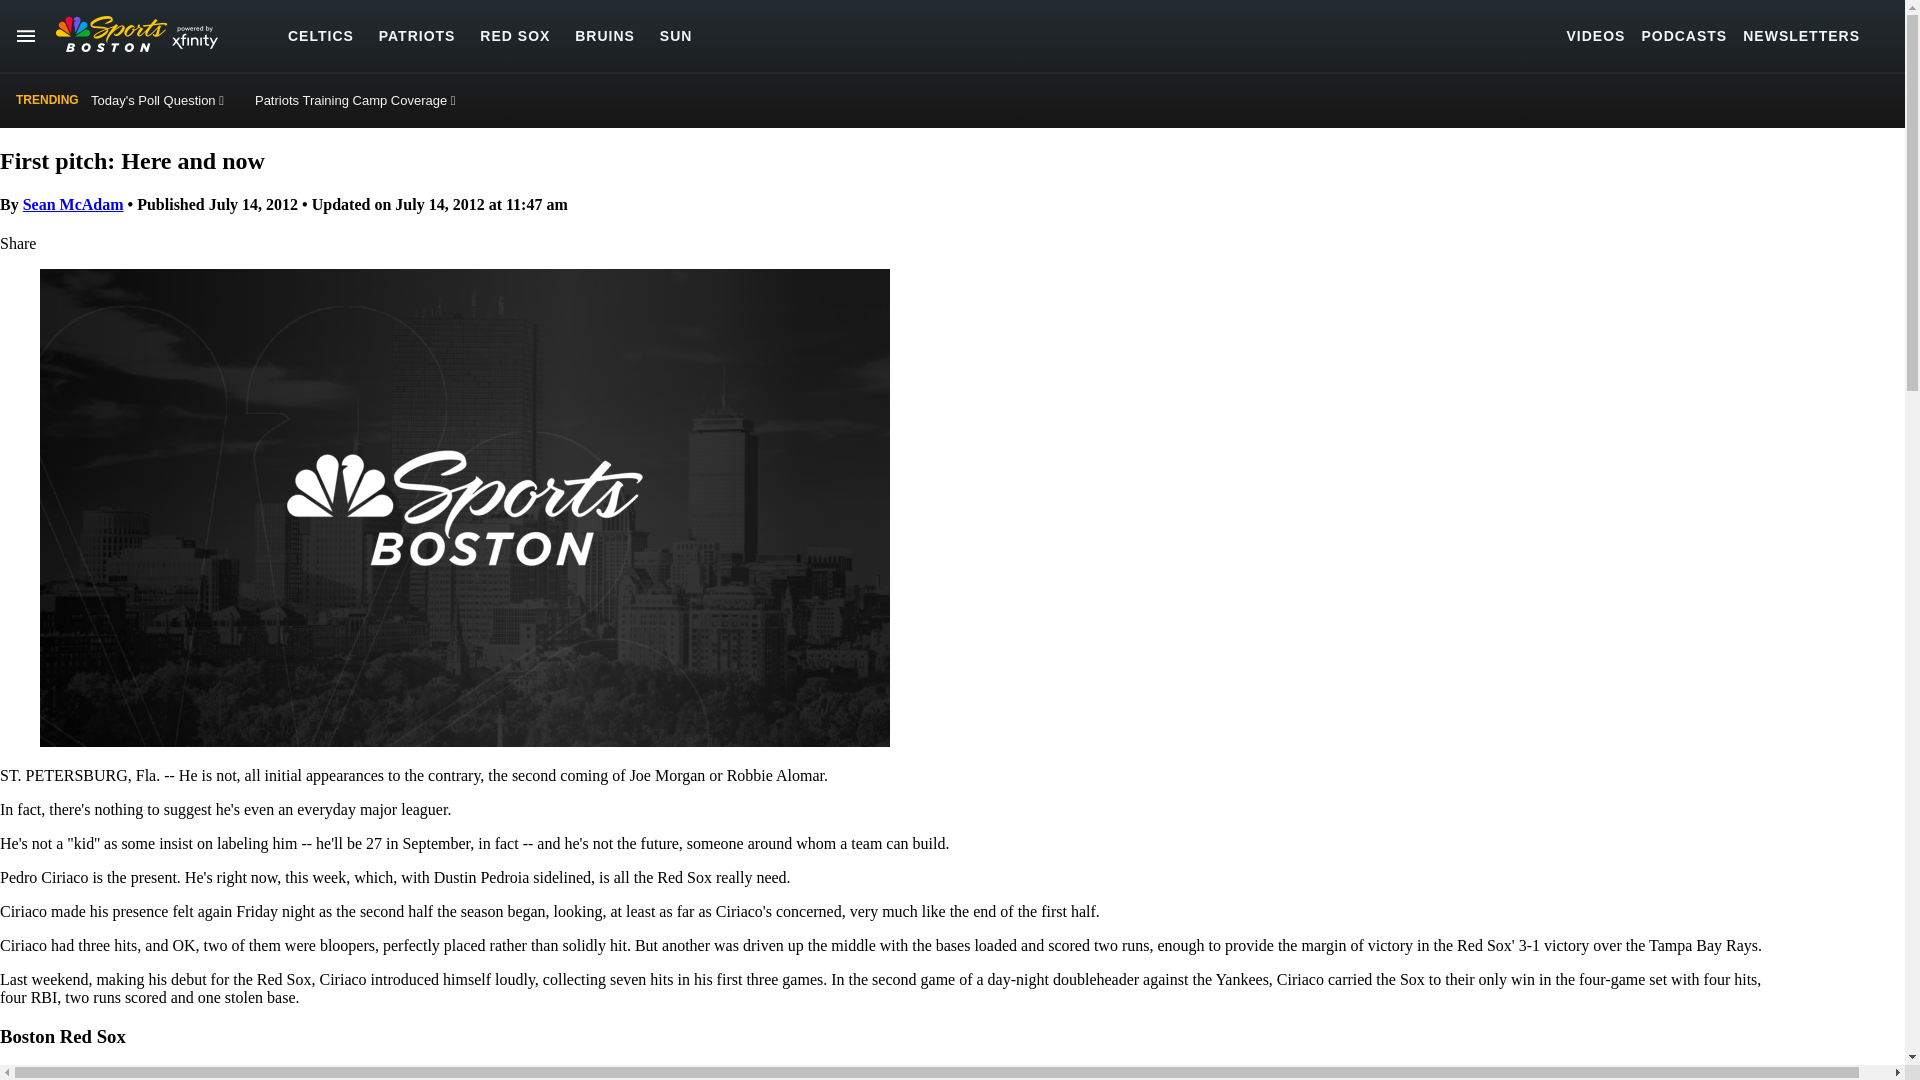 The height and width of the screenshot is (1080, 1920). I want to click on CELTICS, so click(320, 36).